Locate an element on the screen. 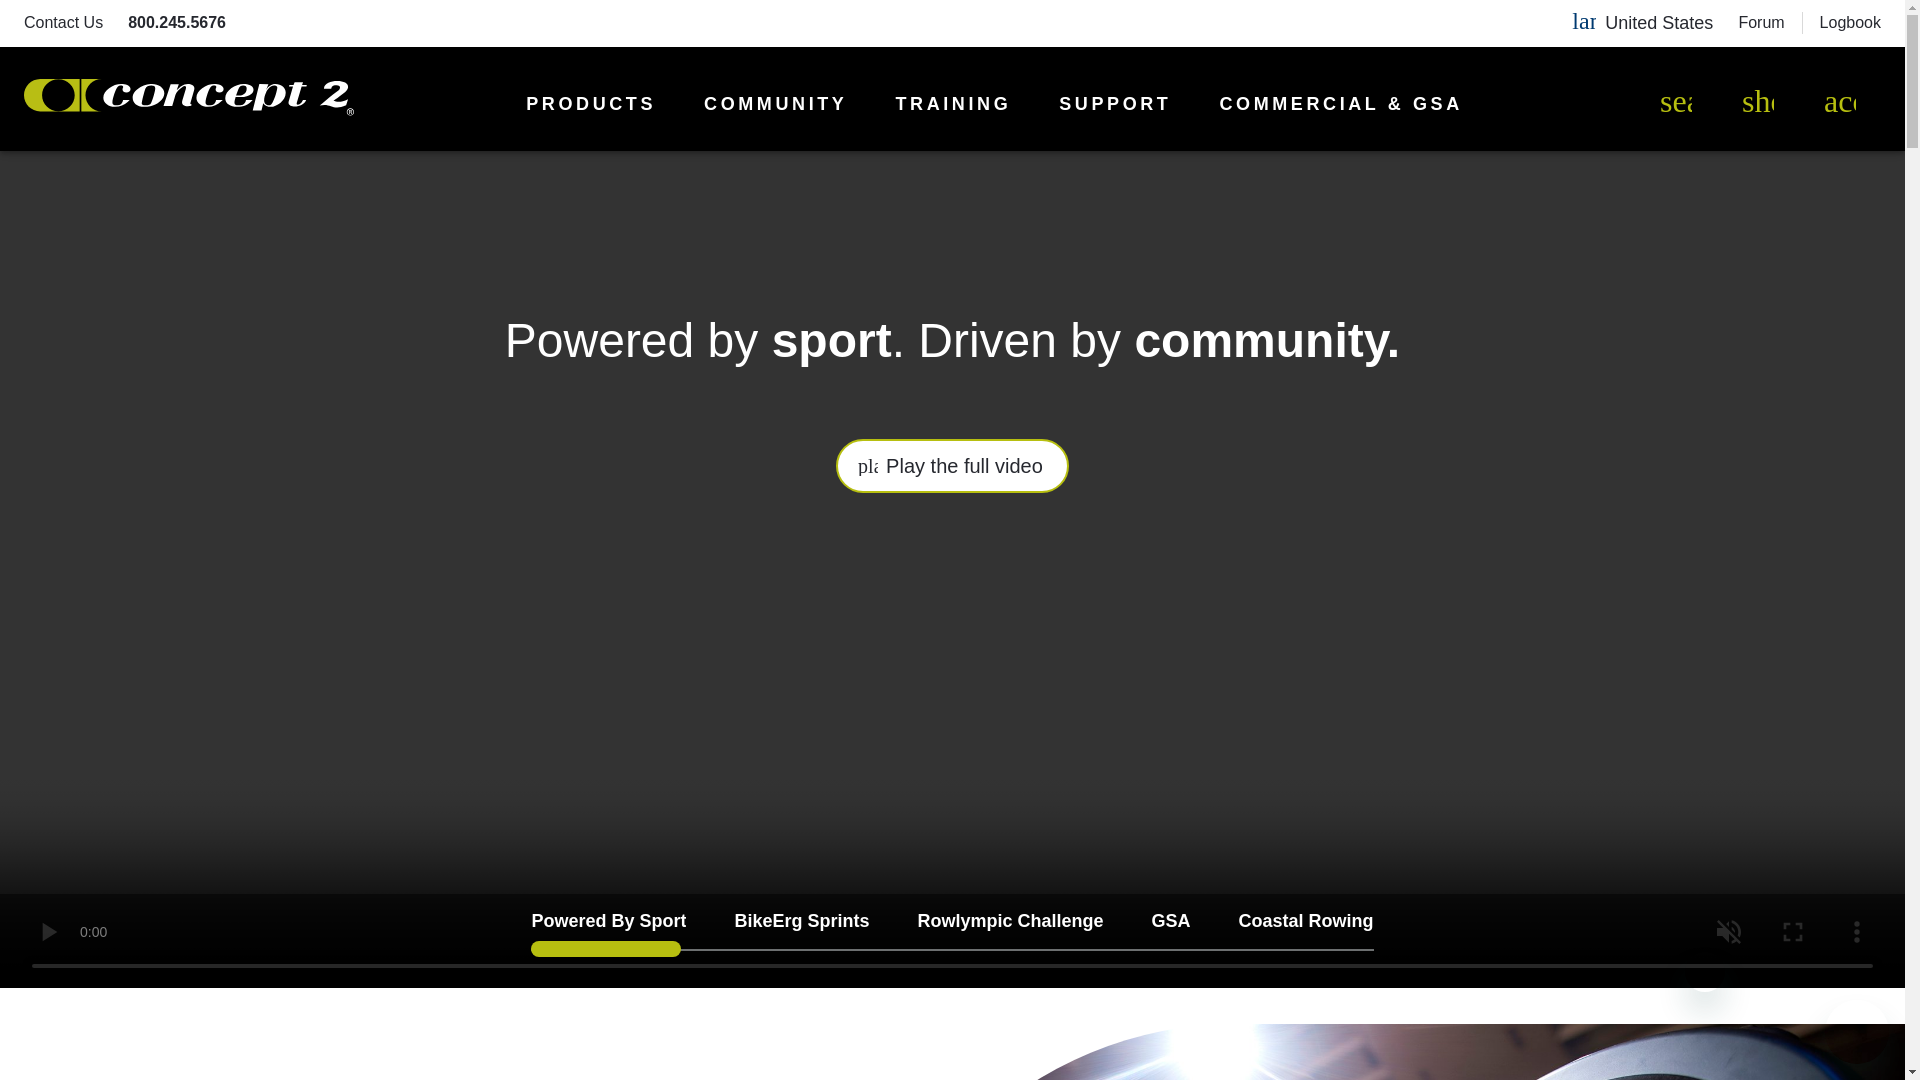 This screenshot has height=1080, width=1920. Button to launch messaging window is located at coordinates (1857, 1032).